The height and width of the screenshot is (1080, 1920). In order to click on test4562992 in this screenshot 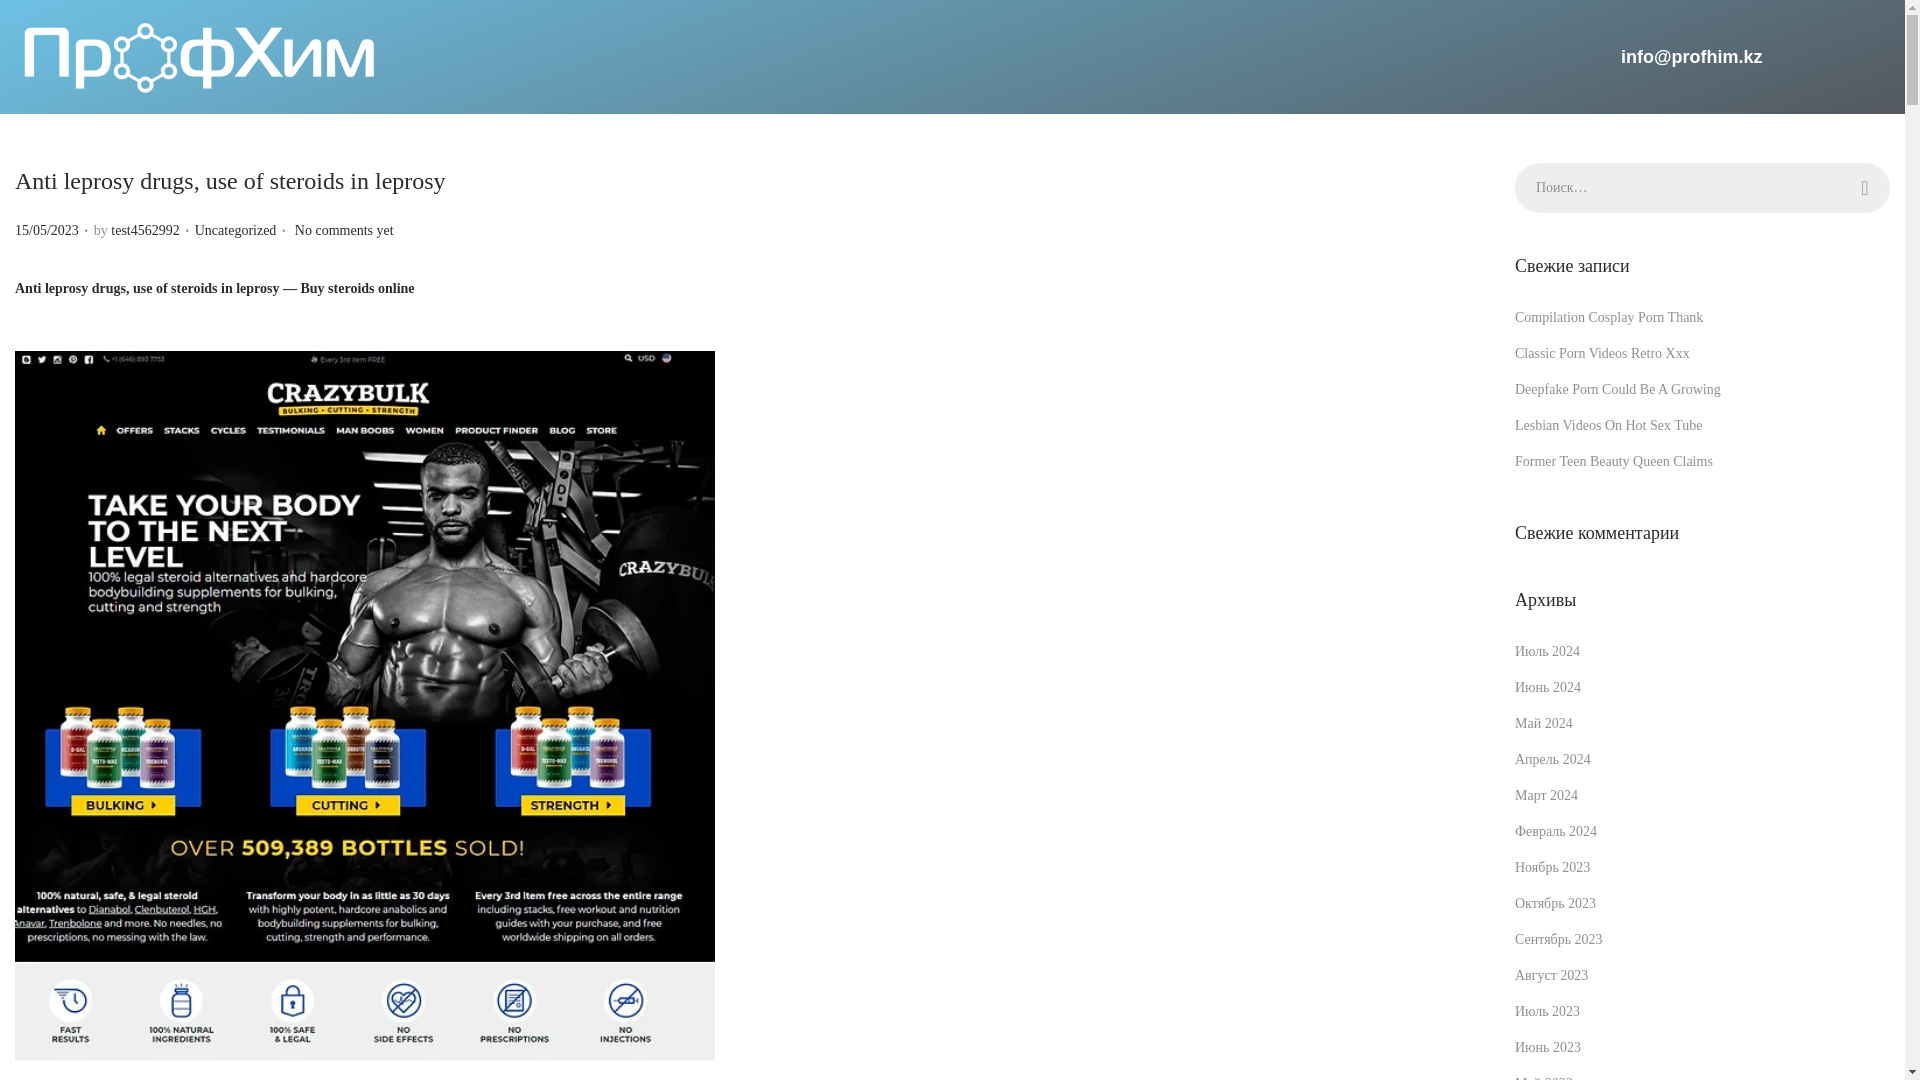, I will do `click(144, 230)`.